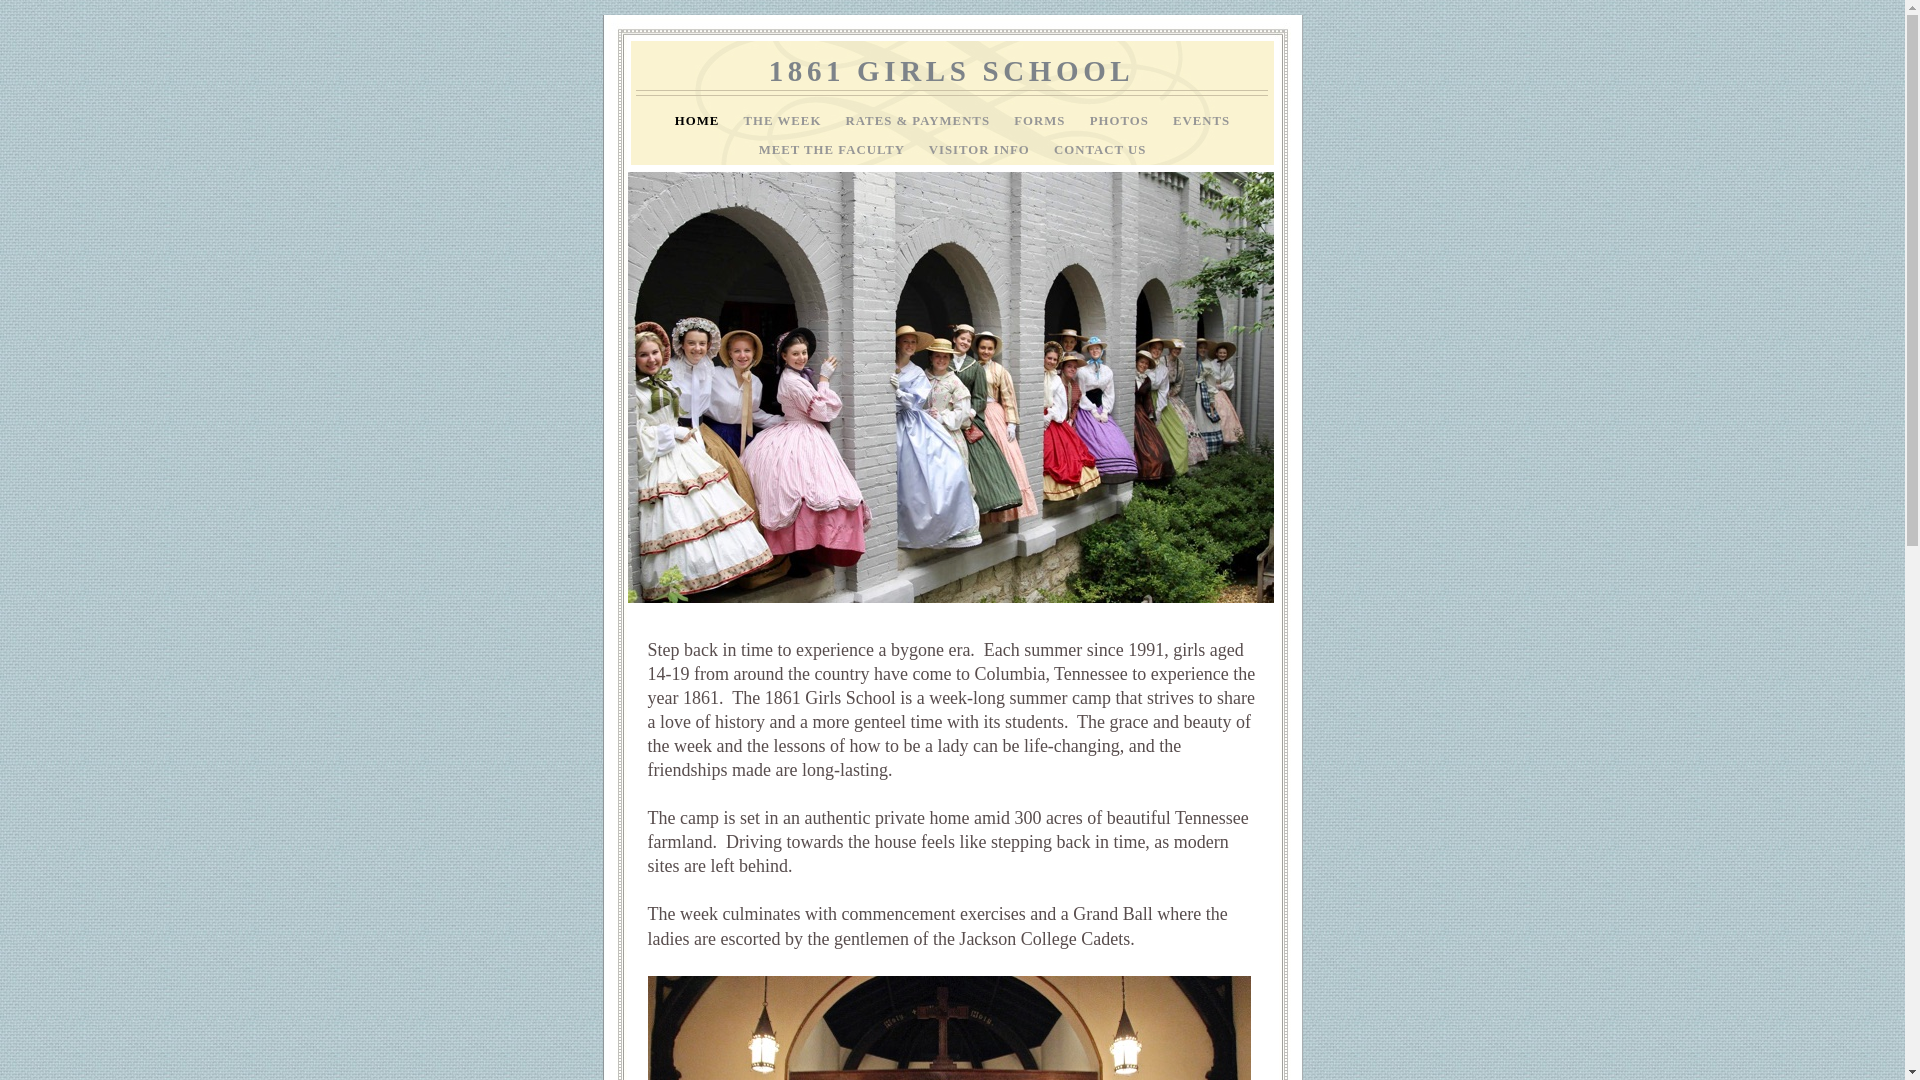 This screenshot has width=1920, height=1080. What do you see at coordinates (1100, 150) in the screenshot?
I see `CONTACT US` at bounding box center [1100, 150].